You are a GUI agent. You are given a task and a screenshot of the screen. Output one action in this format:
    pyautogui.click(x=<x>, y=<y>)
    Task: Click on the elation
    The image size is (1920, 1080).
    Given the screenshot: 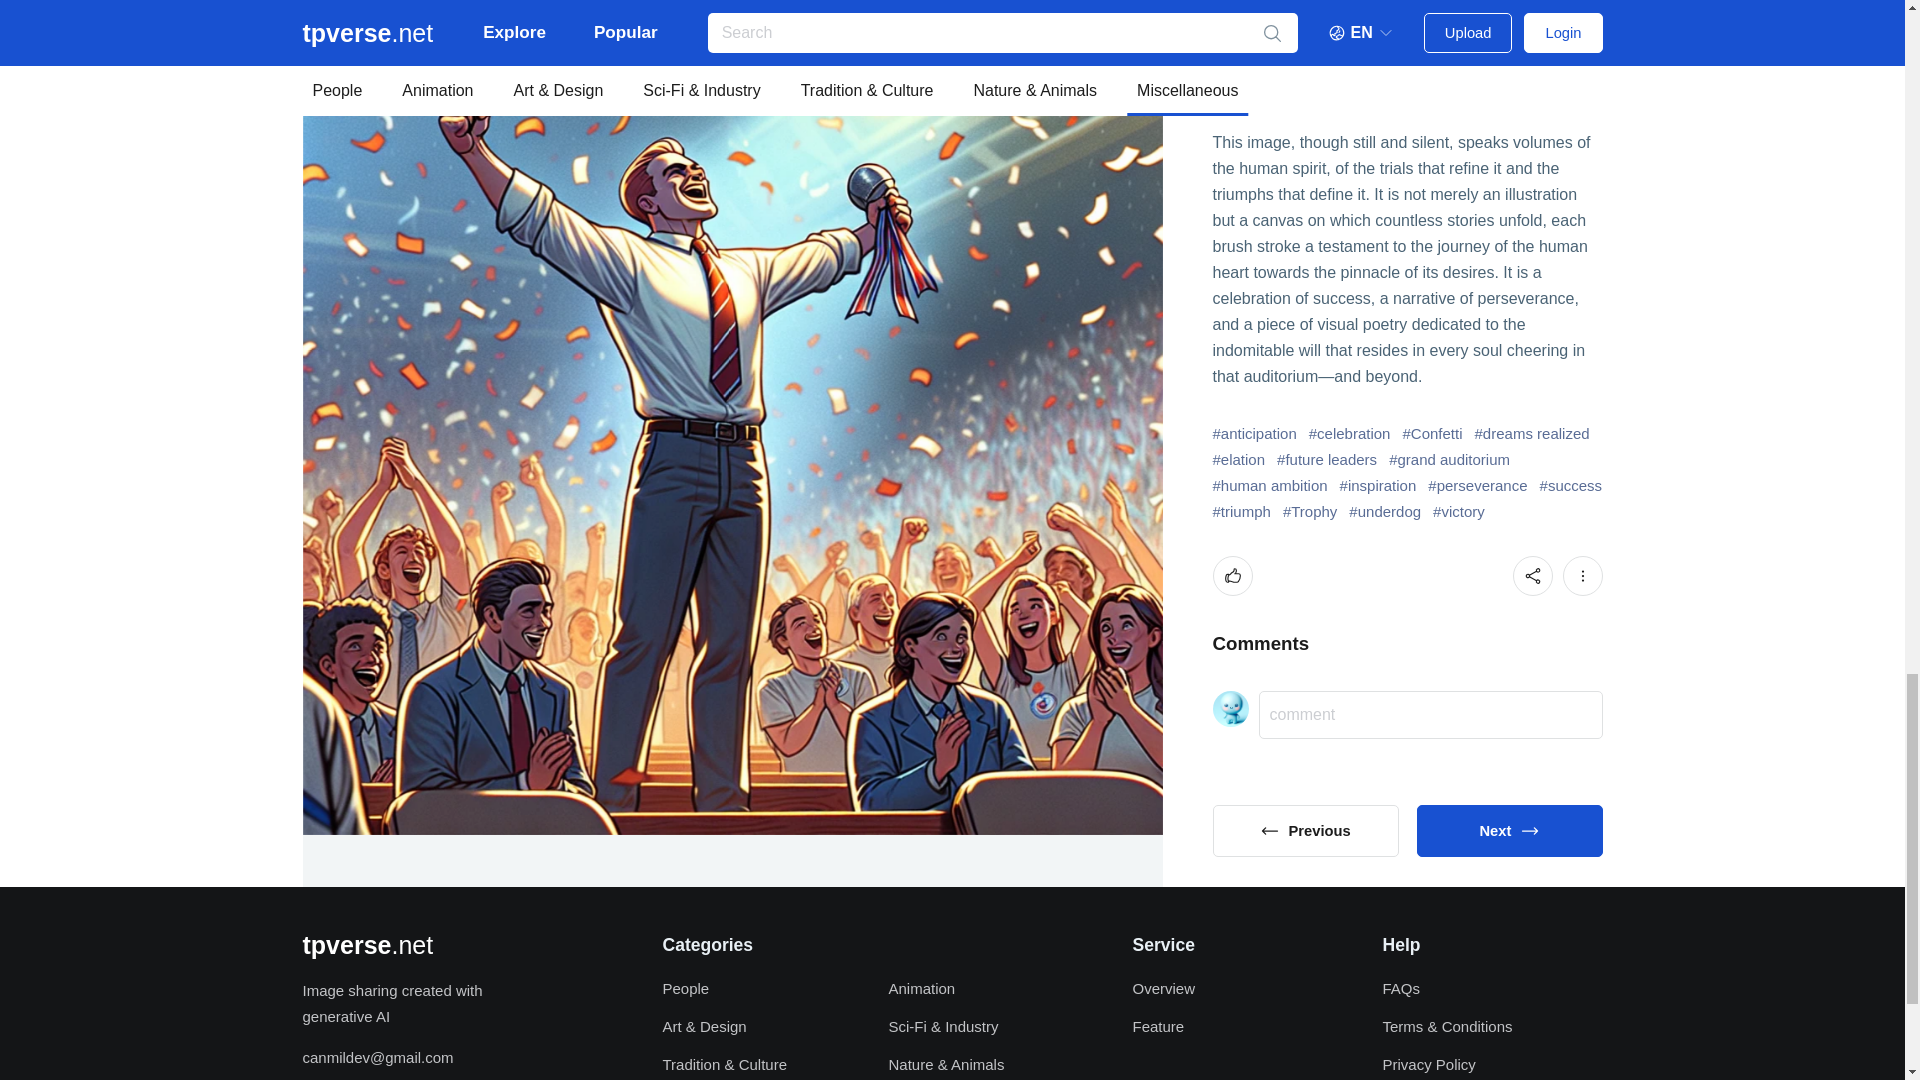 What is the action you would take?
    pyautogui.click(x=1238, y=460)
    